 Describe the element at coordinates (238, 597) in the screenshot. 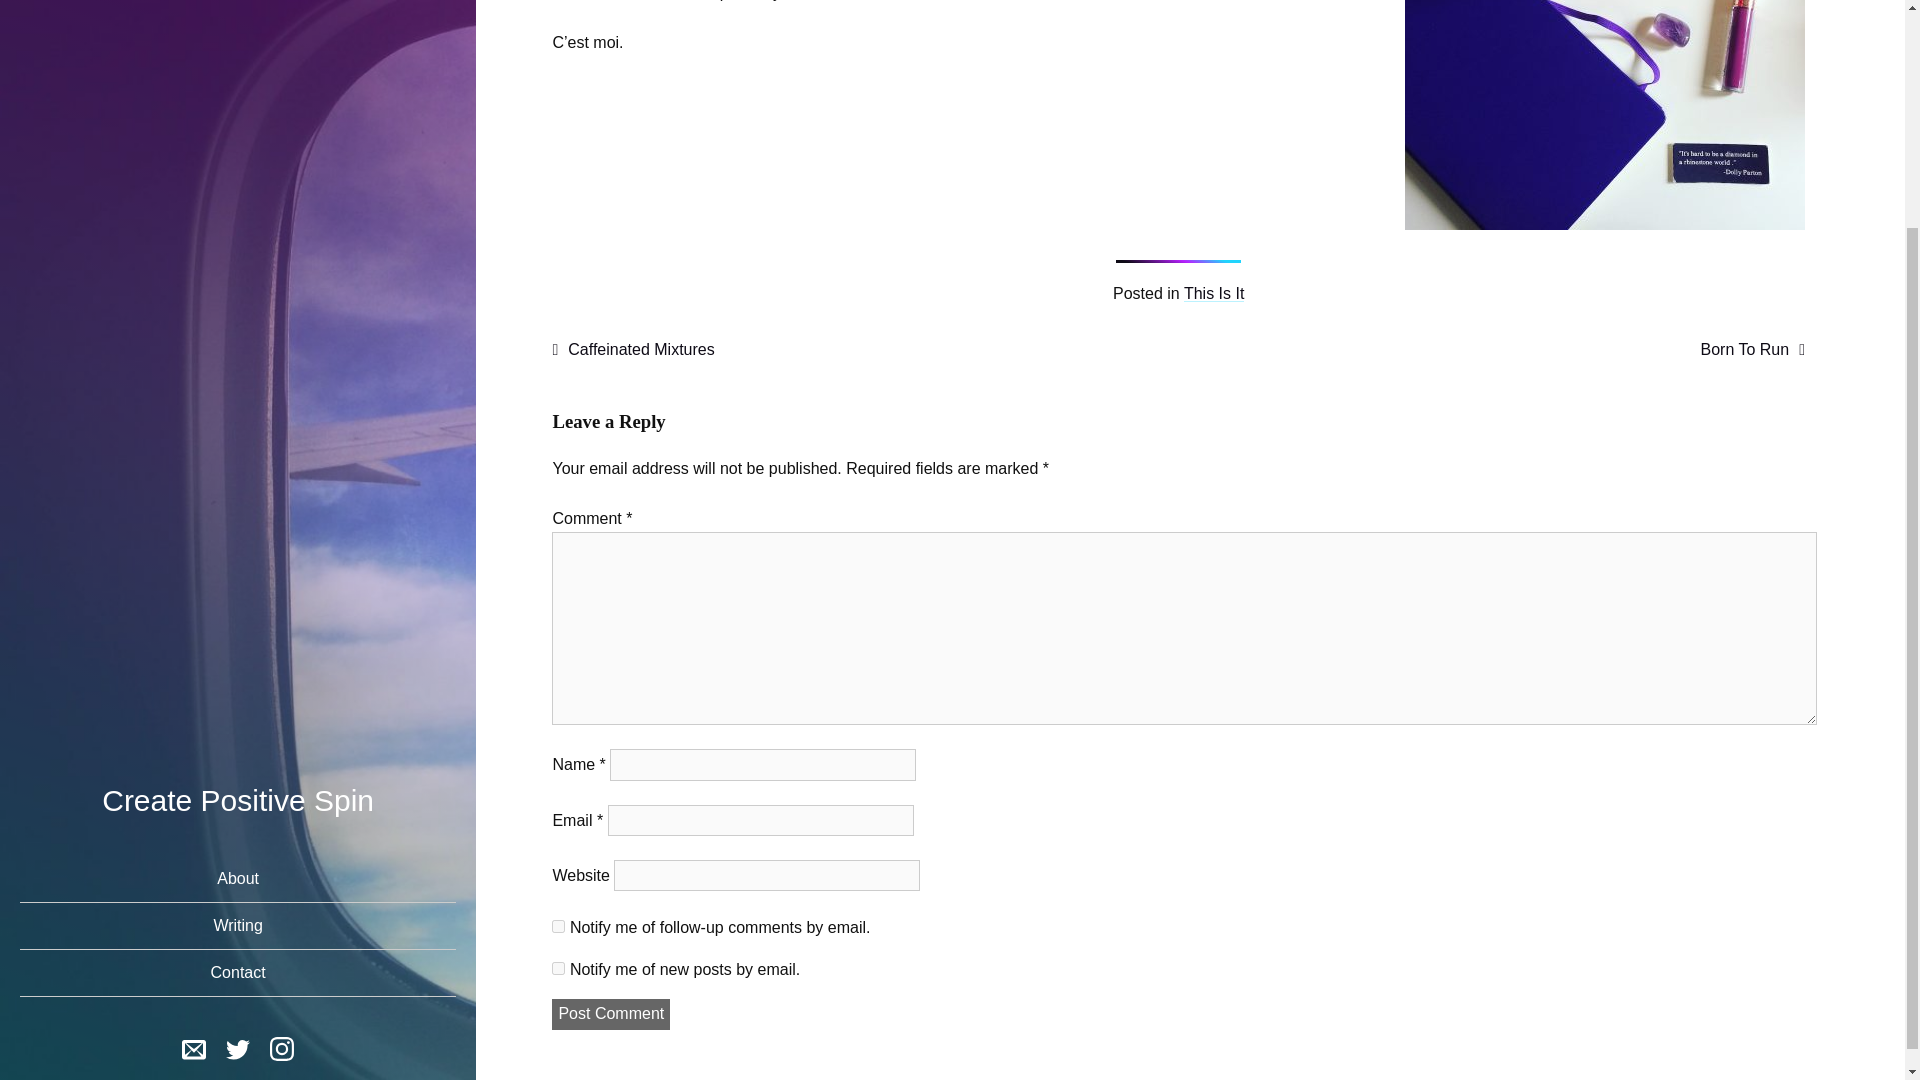

I see `About` at that location.